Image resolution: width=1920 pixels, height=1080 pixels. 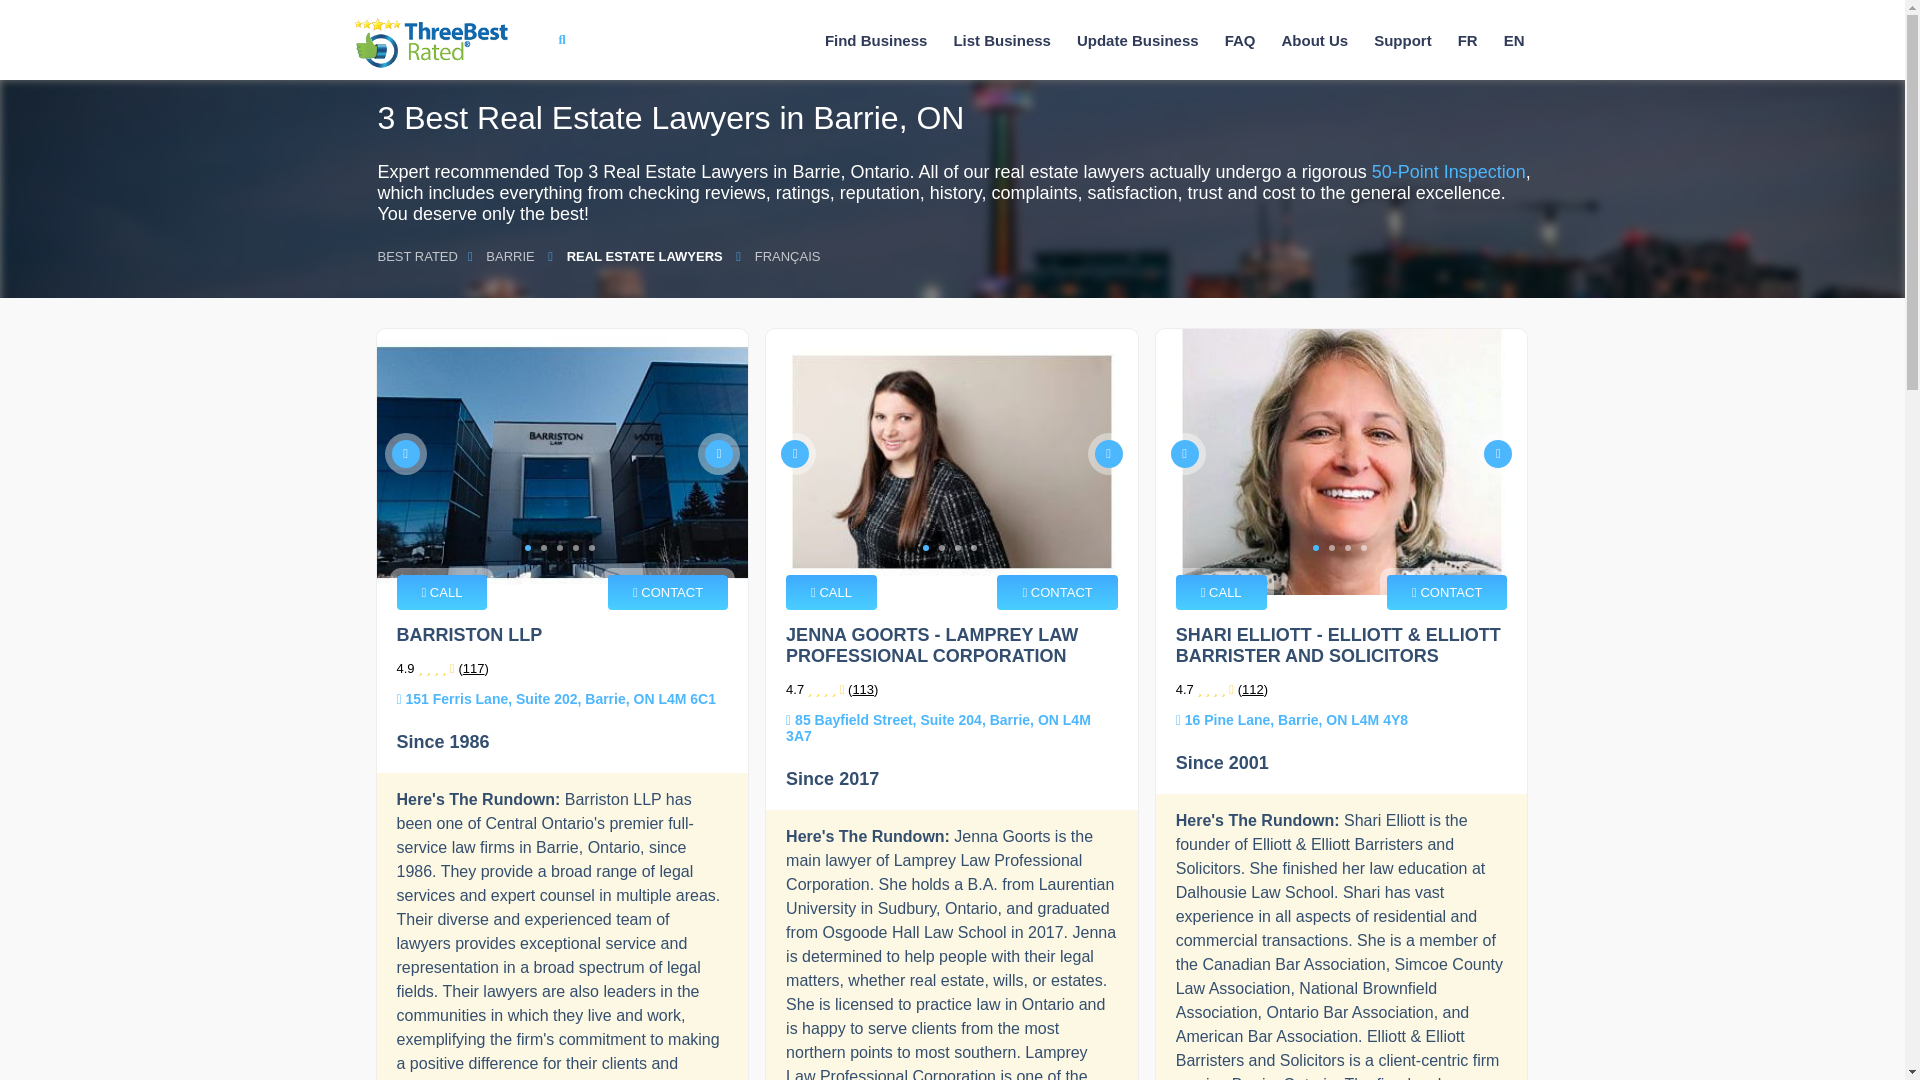 I want to click on EN, so click(x=1514, y=40).